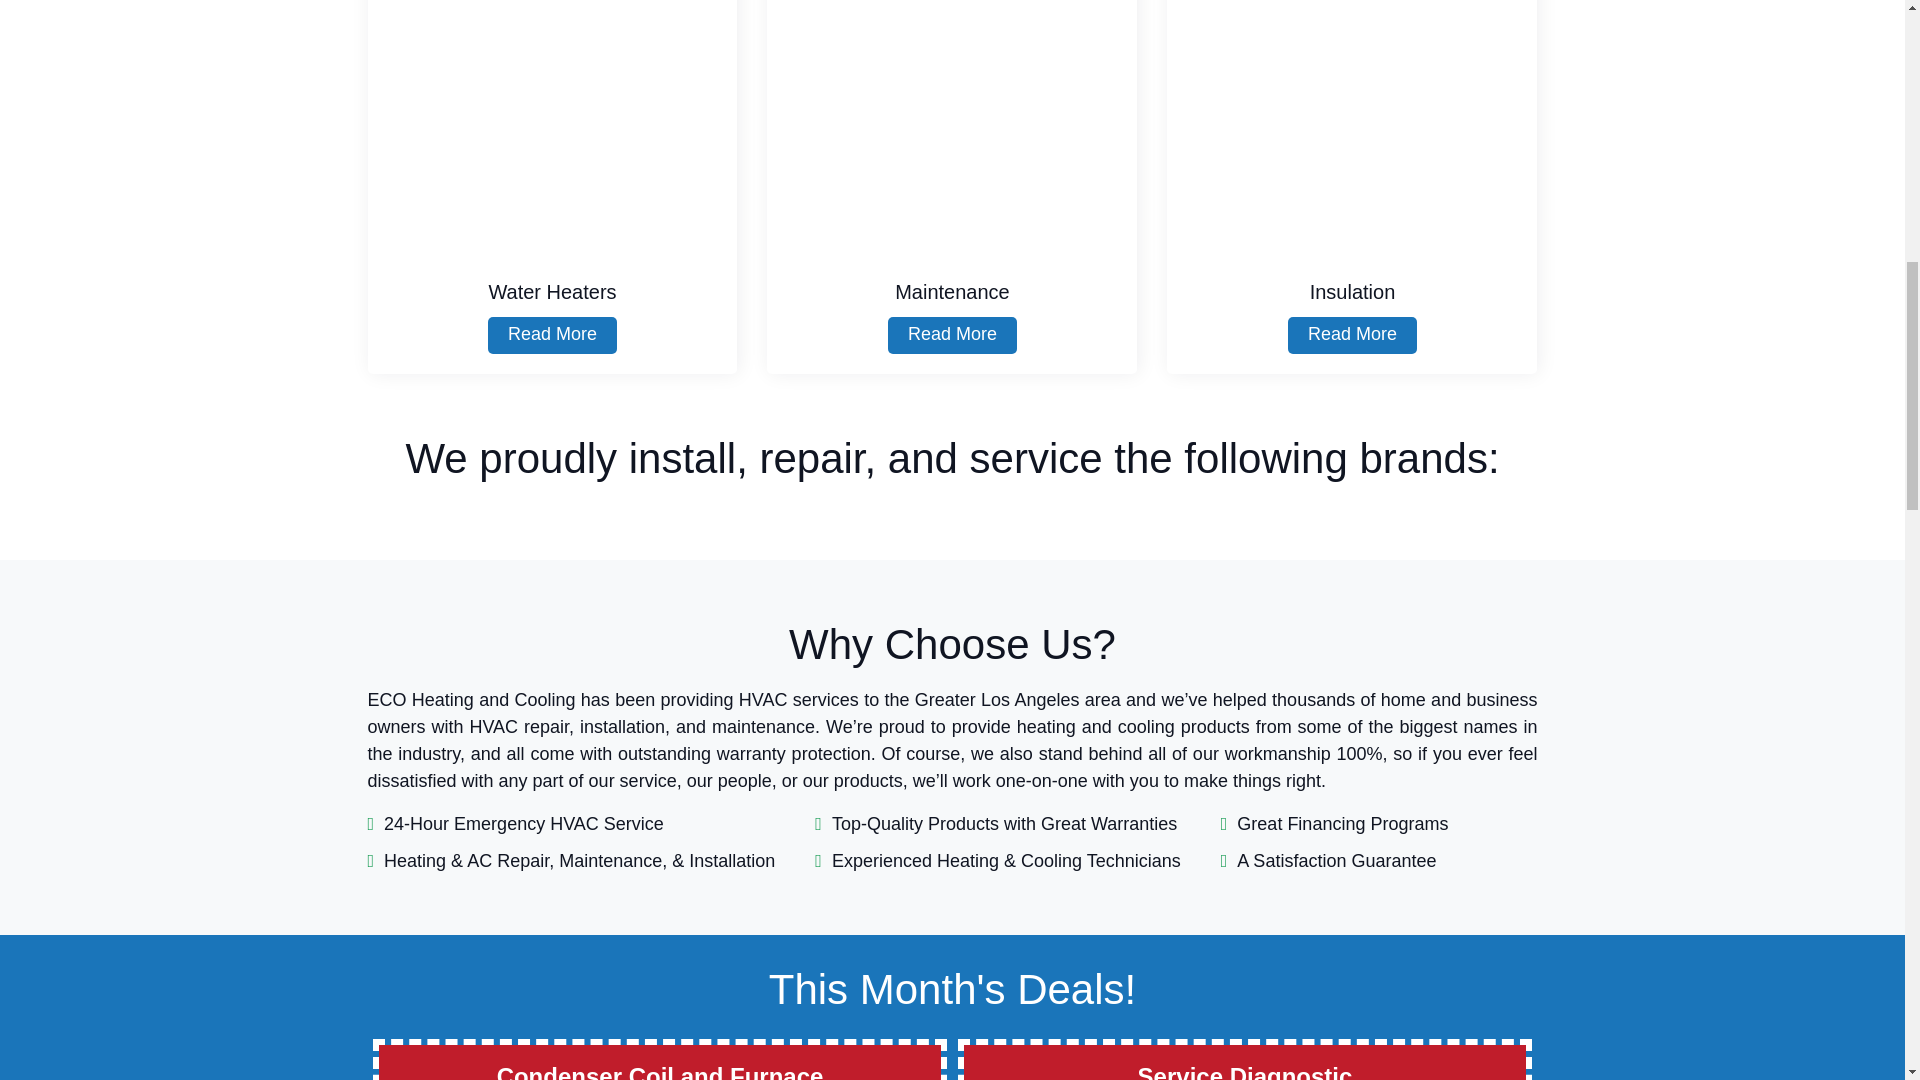  Describe the element at coordinates (1352, 128) in the screenshot. I see `Insulation` at that location.